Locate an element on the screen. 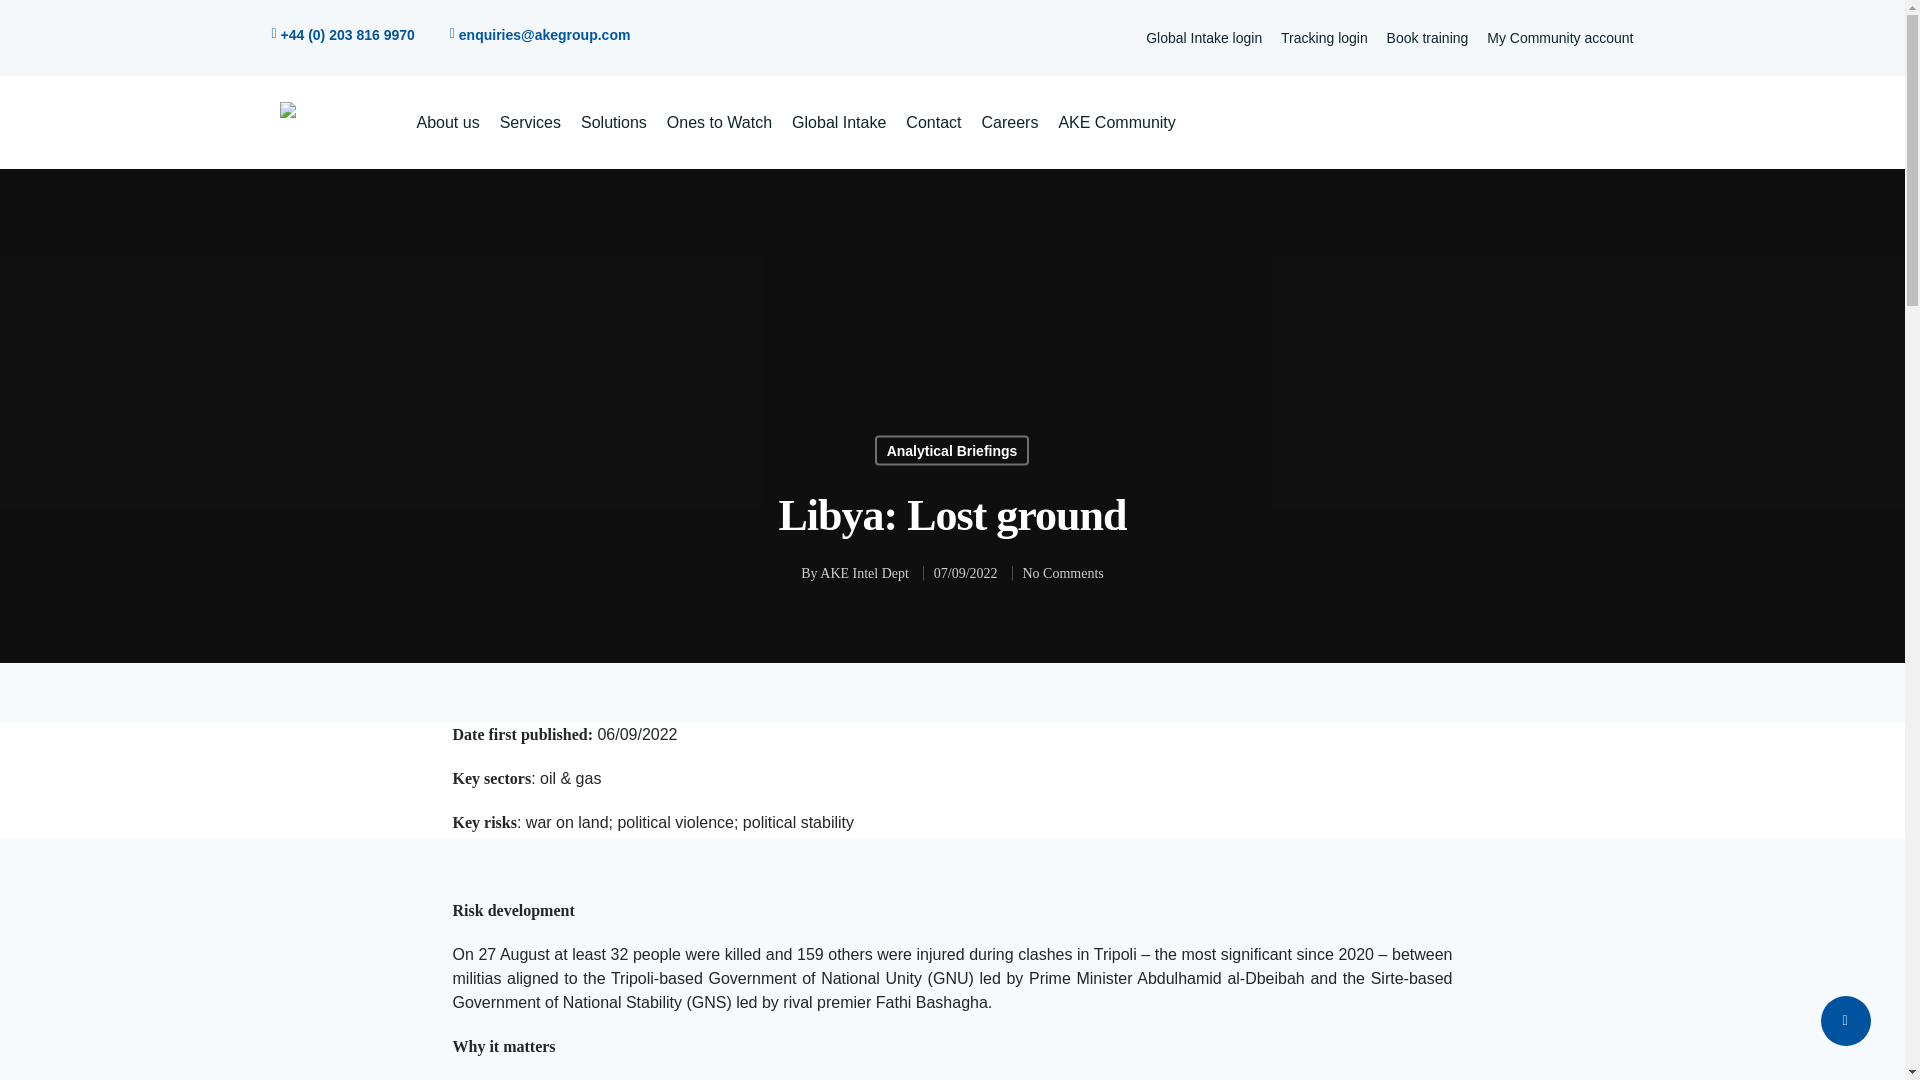 The image size is (1920, 1080). My Community account is located at coordinates (1560, 38).